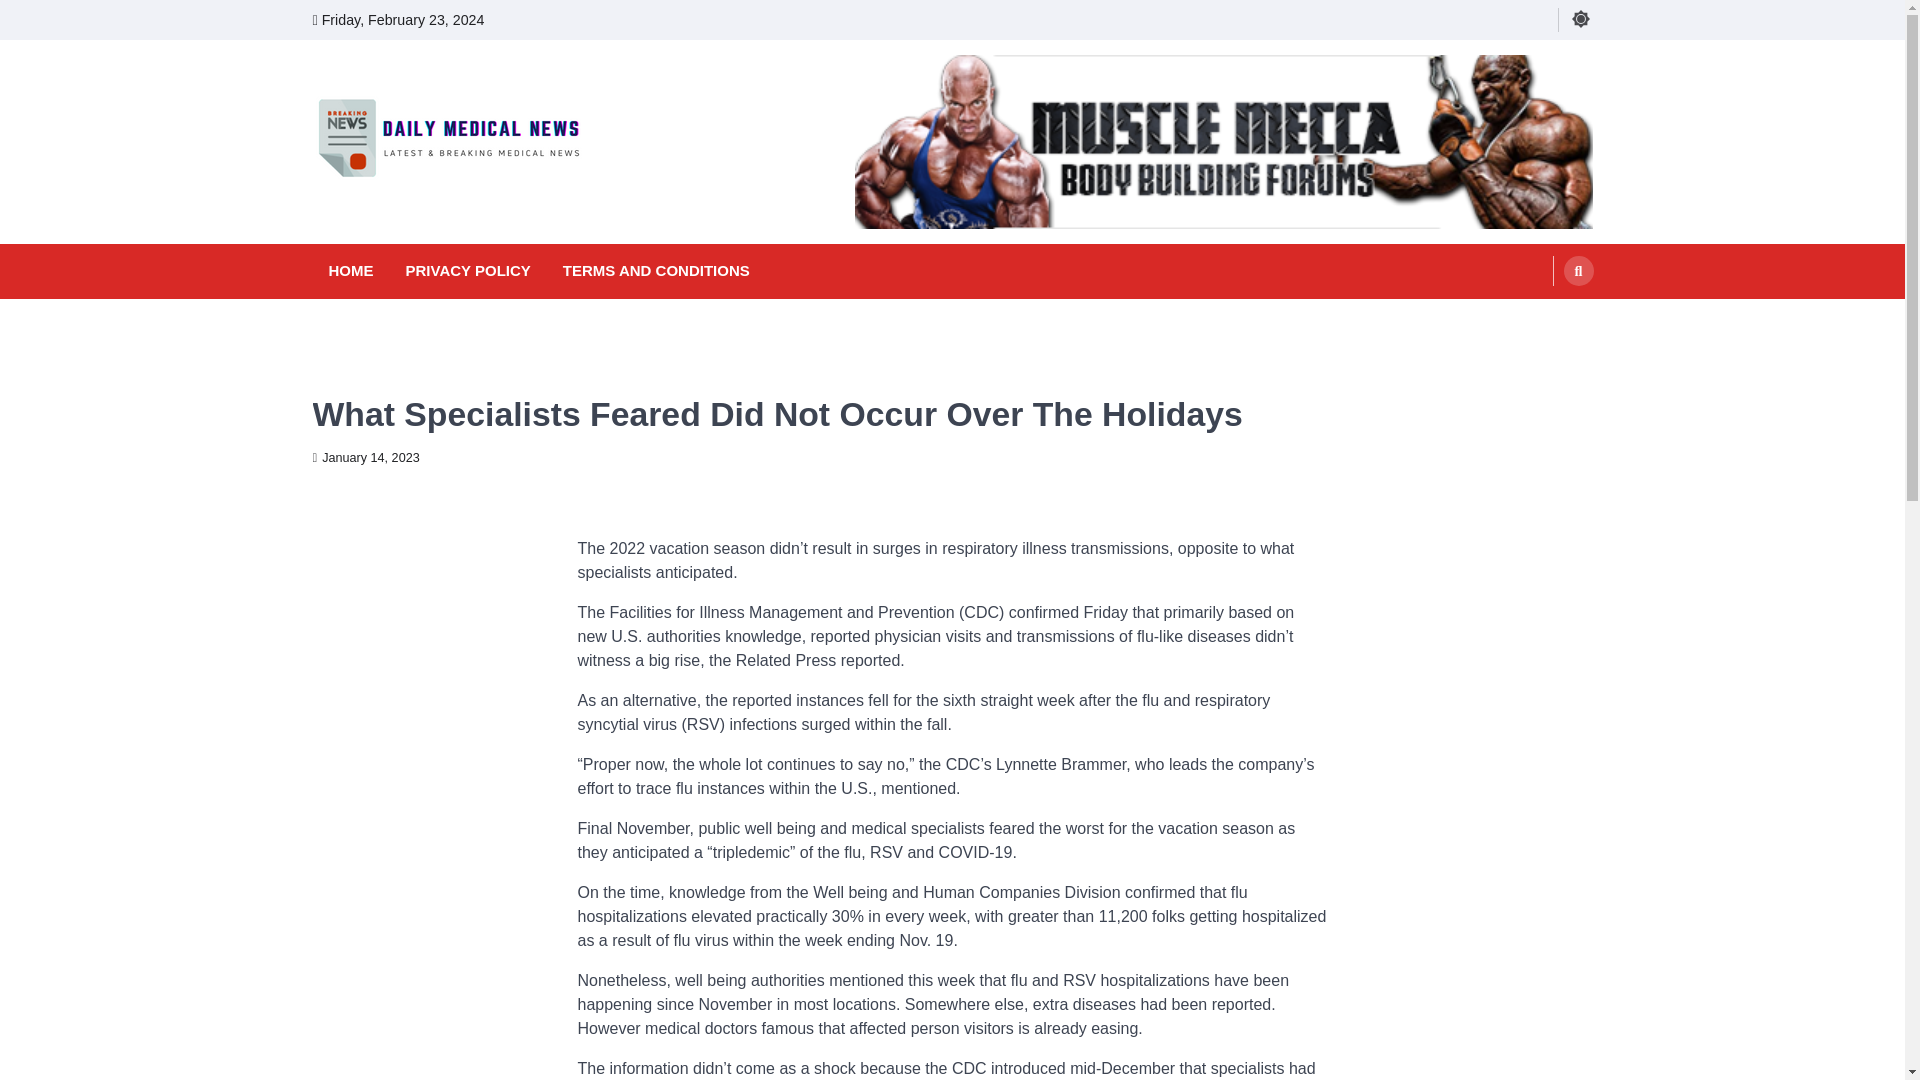 The width and height of the screenshot is (1920, 1080). What do you see at coordinates (455, 210) in the screenshot?
I see `Daily Medical News` at bounding box center [455, 210].